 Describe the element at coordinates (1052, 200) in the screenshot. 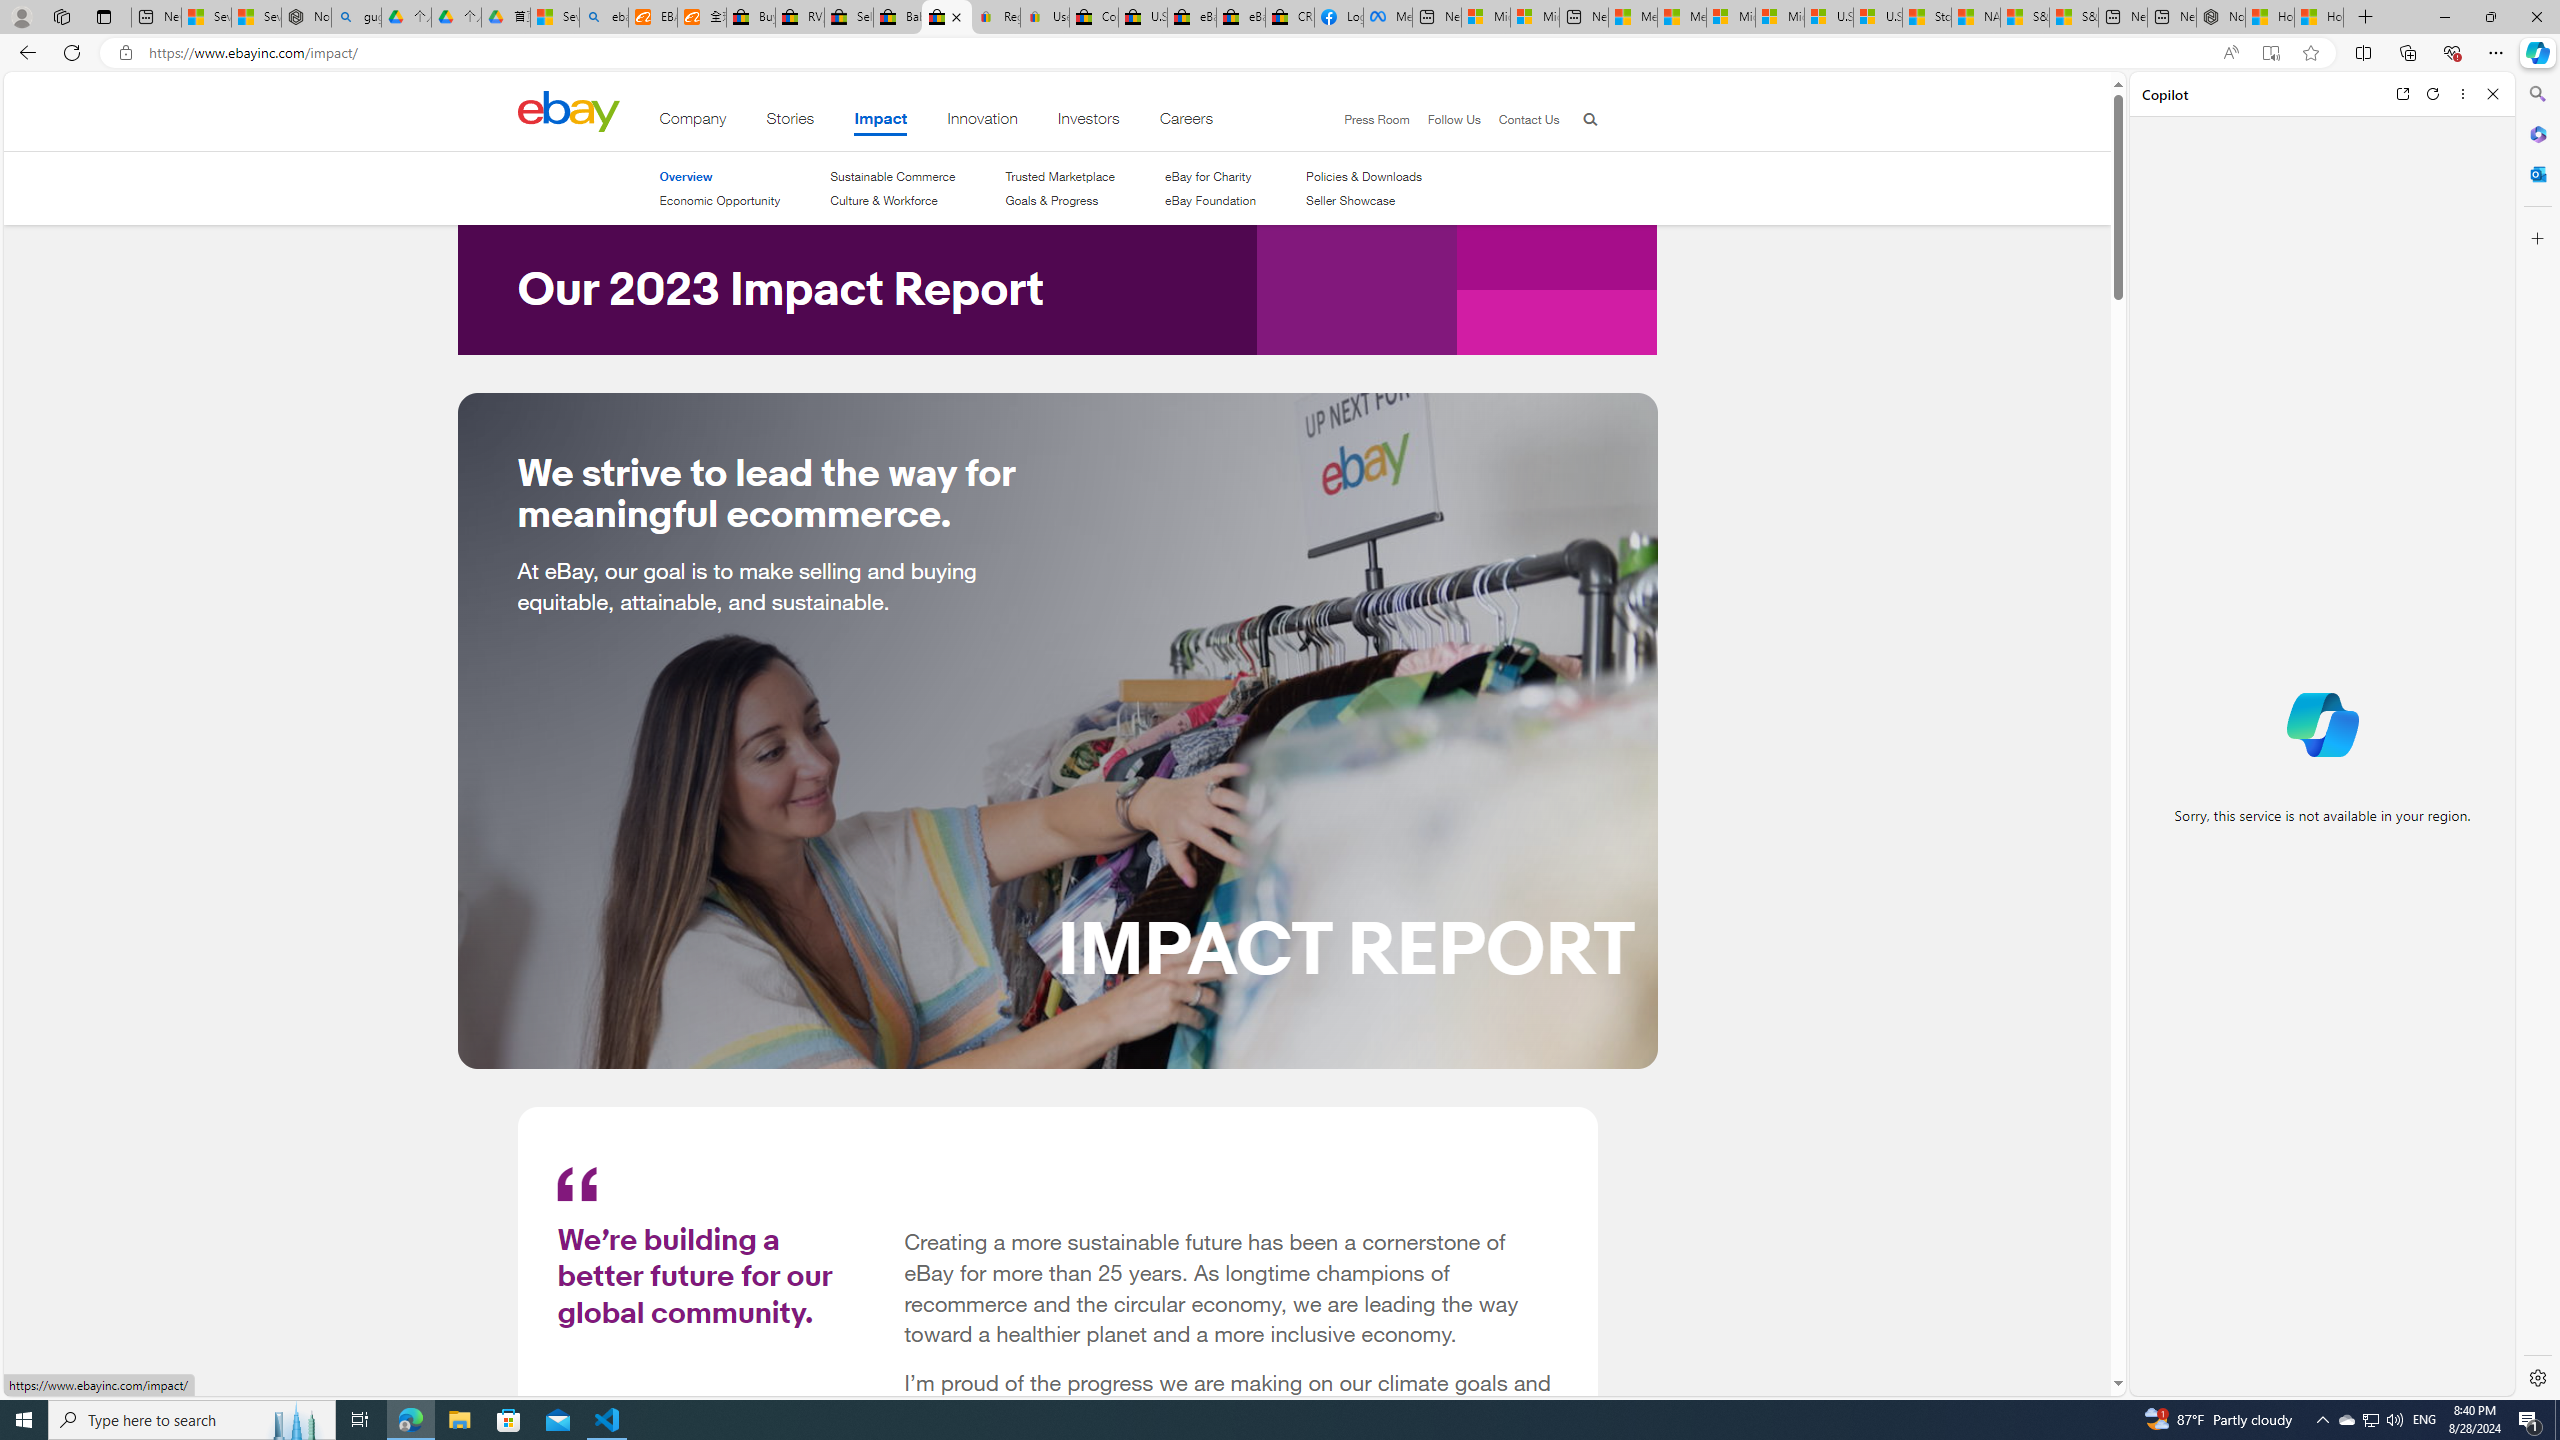

I see `Goals & Progress` at that location.